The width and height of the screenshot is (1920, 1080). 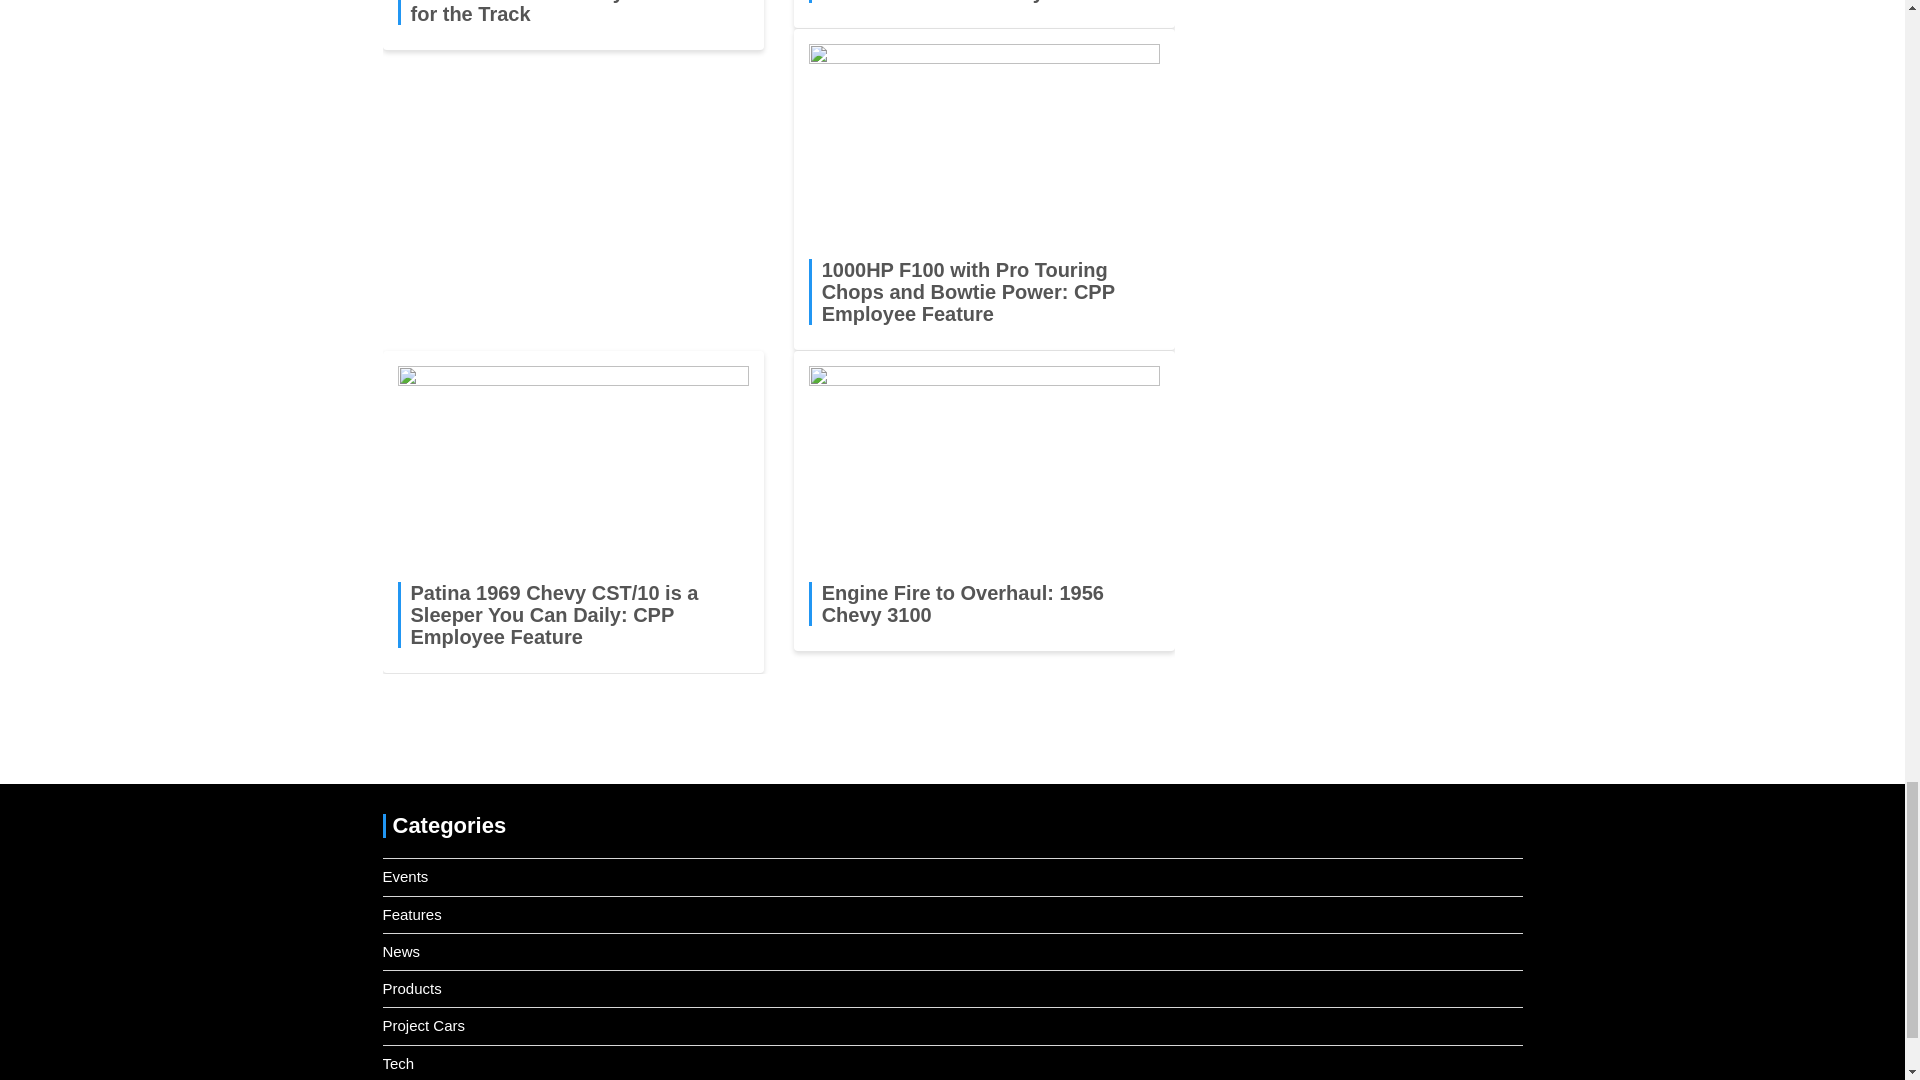 What do you see at coordinates (570, 12) in the screenshot?
I see `Homebuilt 1962 Chevy II Destined for the Track` at bounding box center [570, 12].